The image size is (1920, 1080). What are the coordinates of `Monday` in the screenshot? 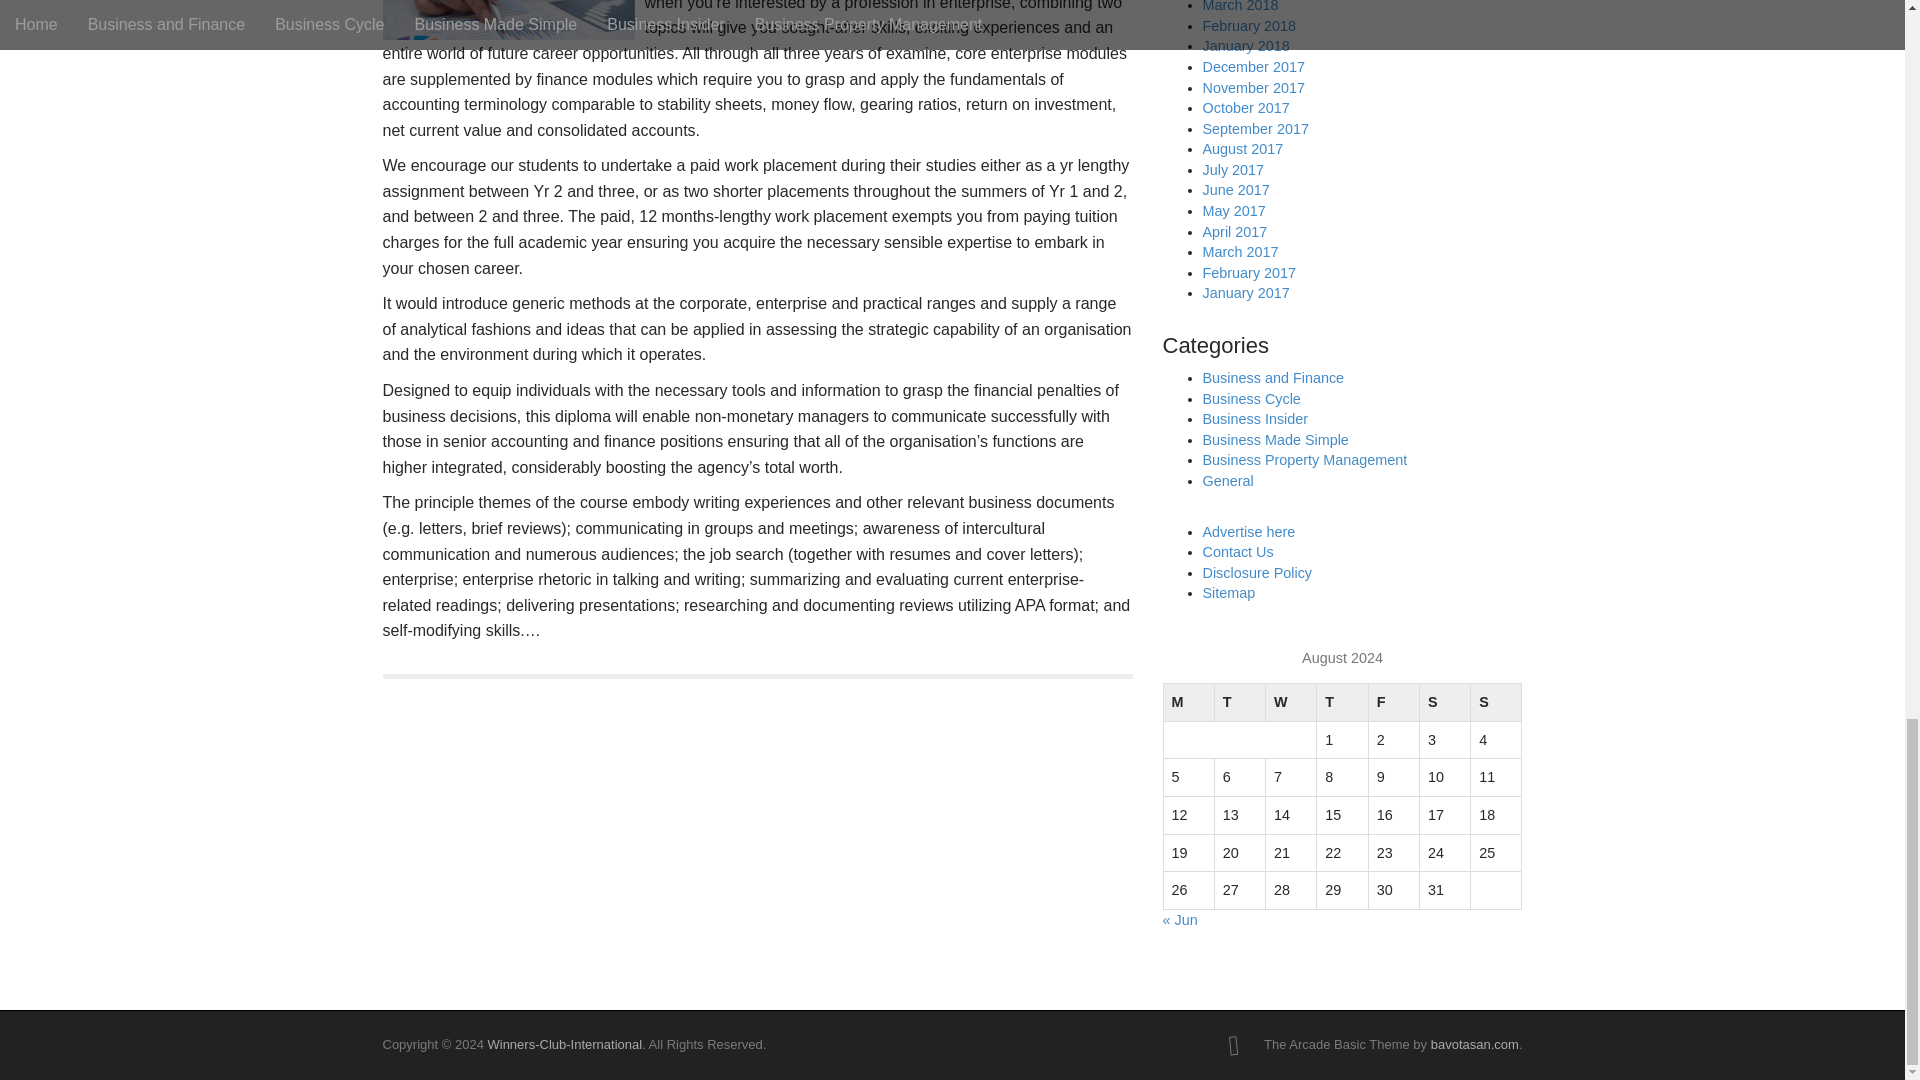 It's located at (1188, 702).